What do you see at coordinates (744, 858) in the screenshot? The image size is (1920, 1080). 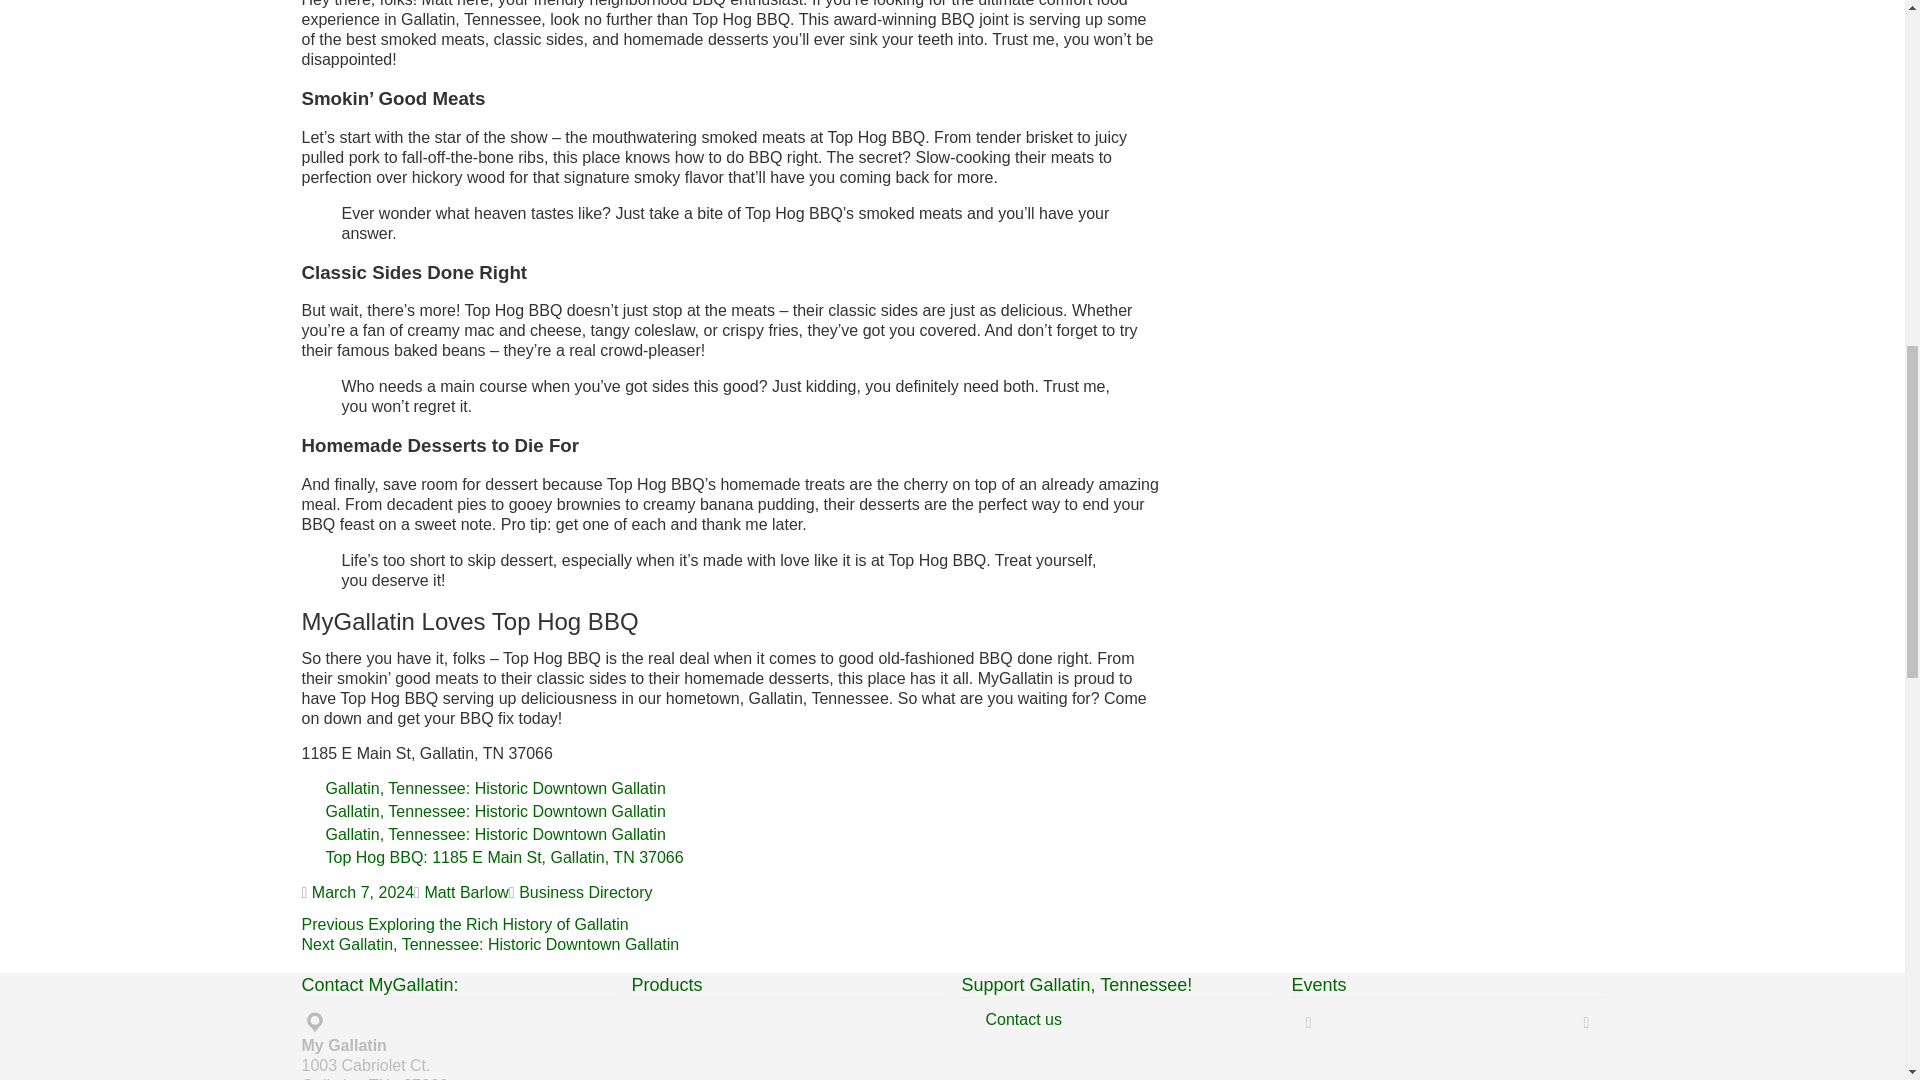 I see `Top Hog BBQ: 1185 E Main St, Gallatin, TN 37066` at bounding box center [744, 858].